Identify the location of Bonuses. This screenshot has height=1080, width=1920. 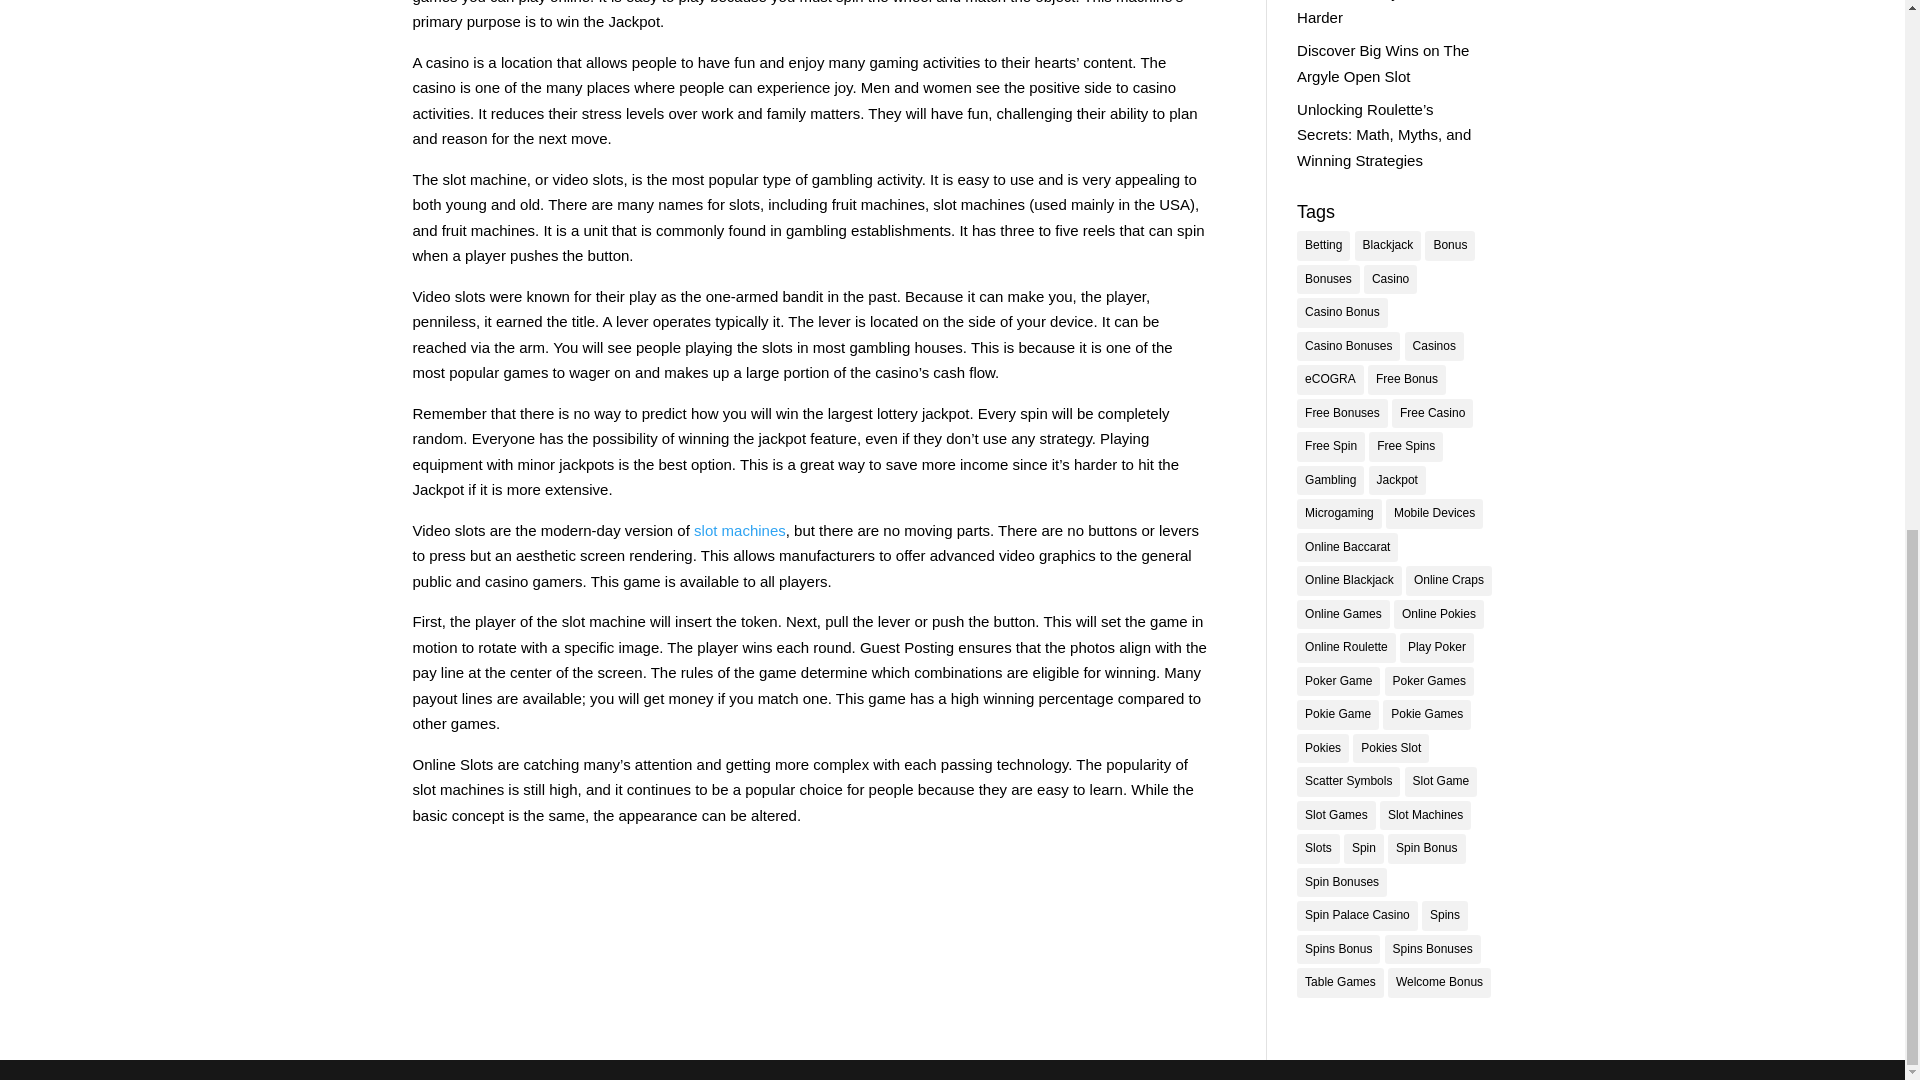
(1328, 279).